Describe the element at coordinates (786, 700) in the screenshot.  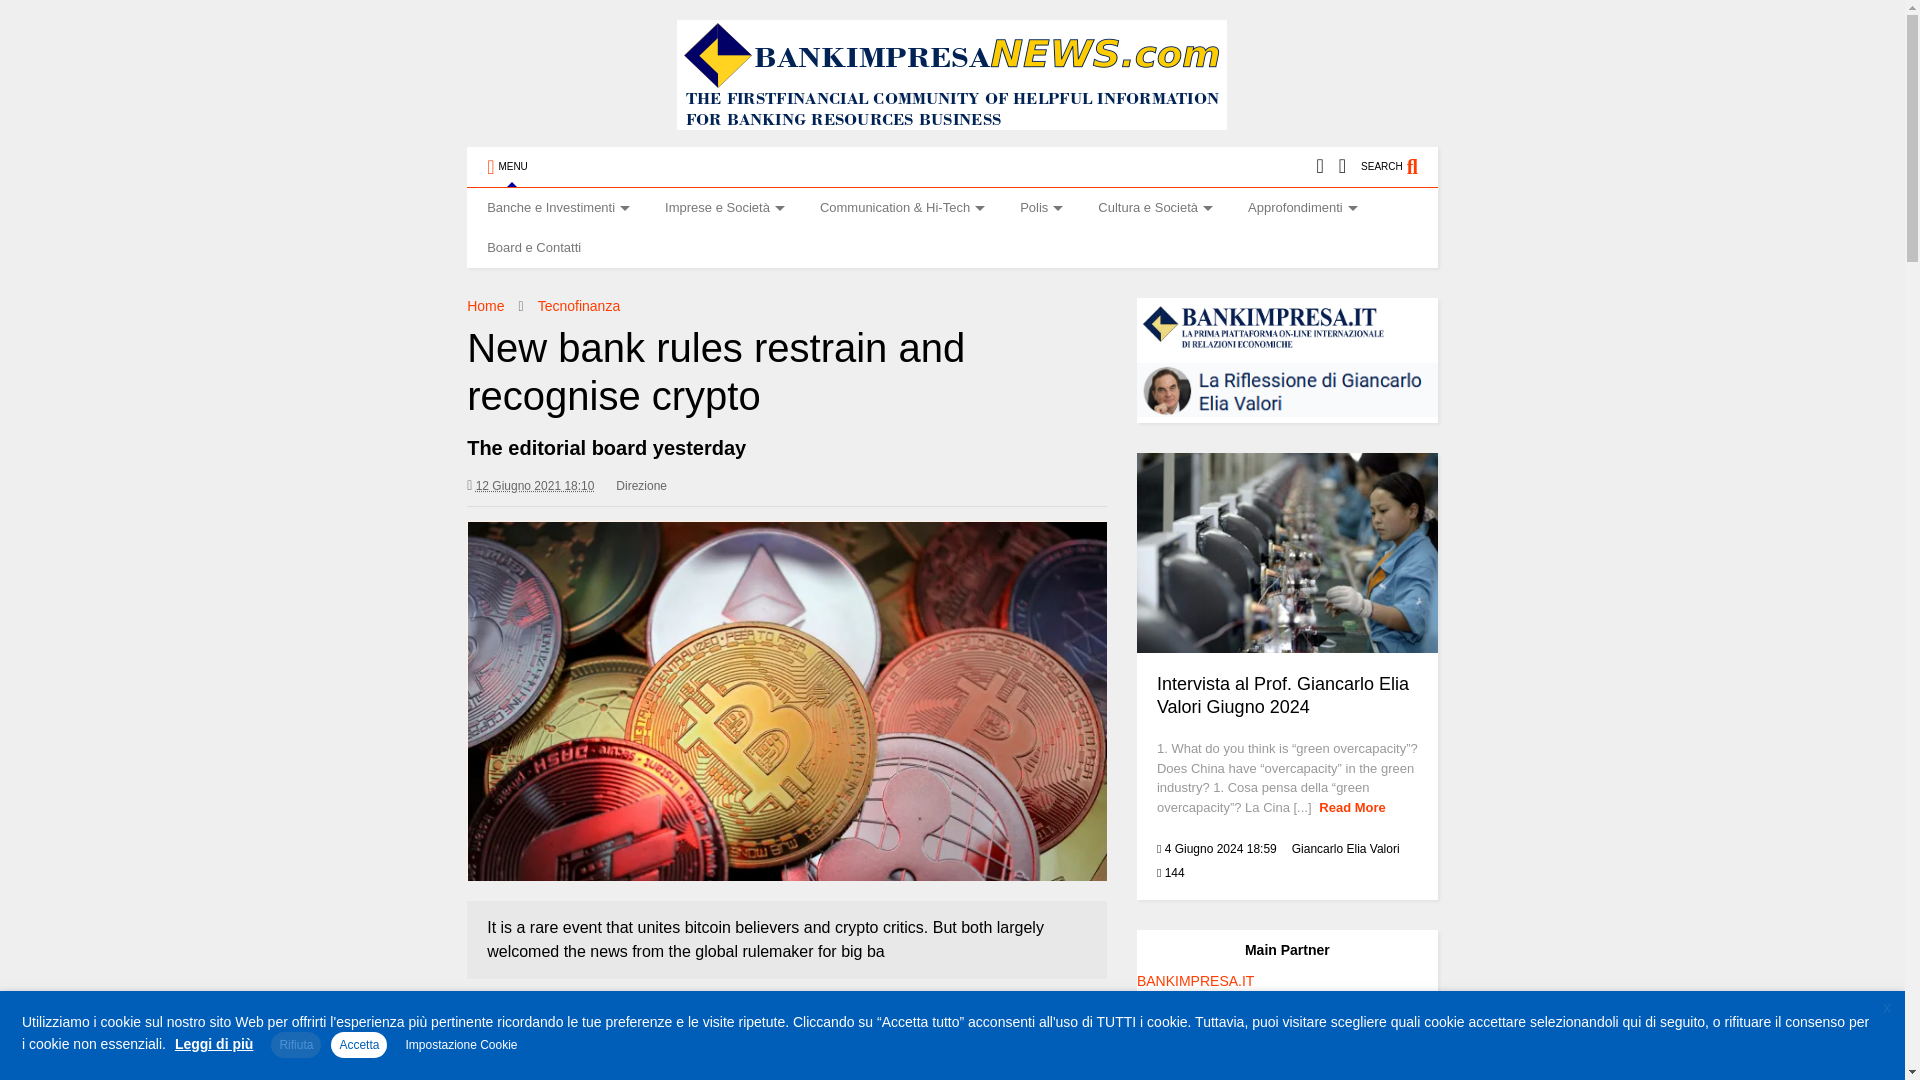
I see `New bank rules restrain and recognise crypto` at that location.